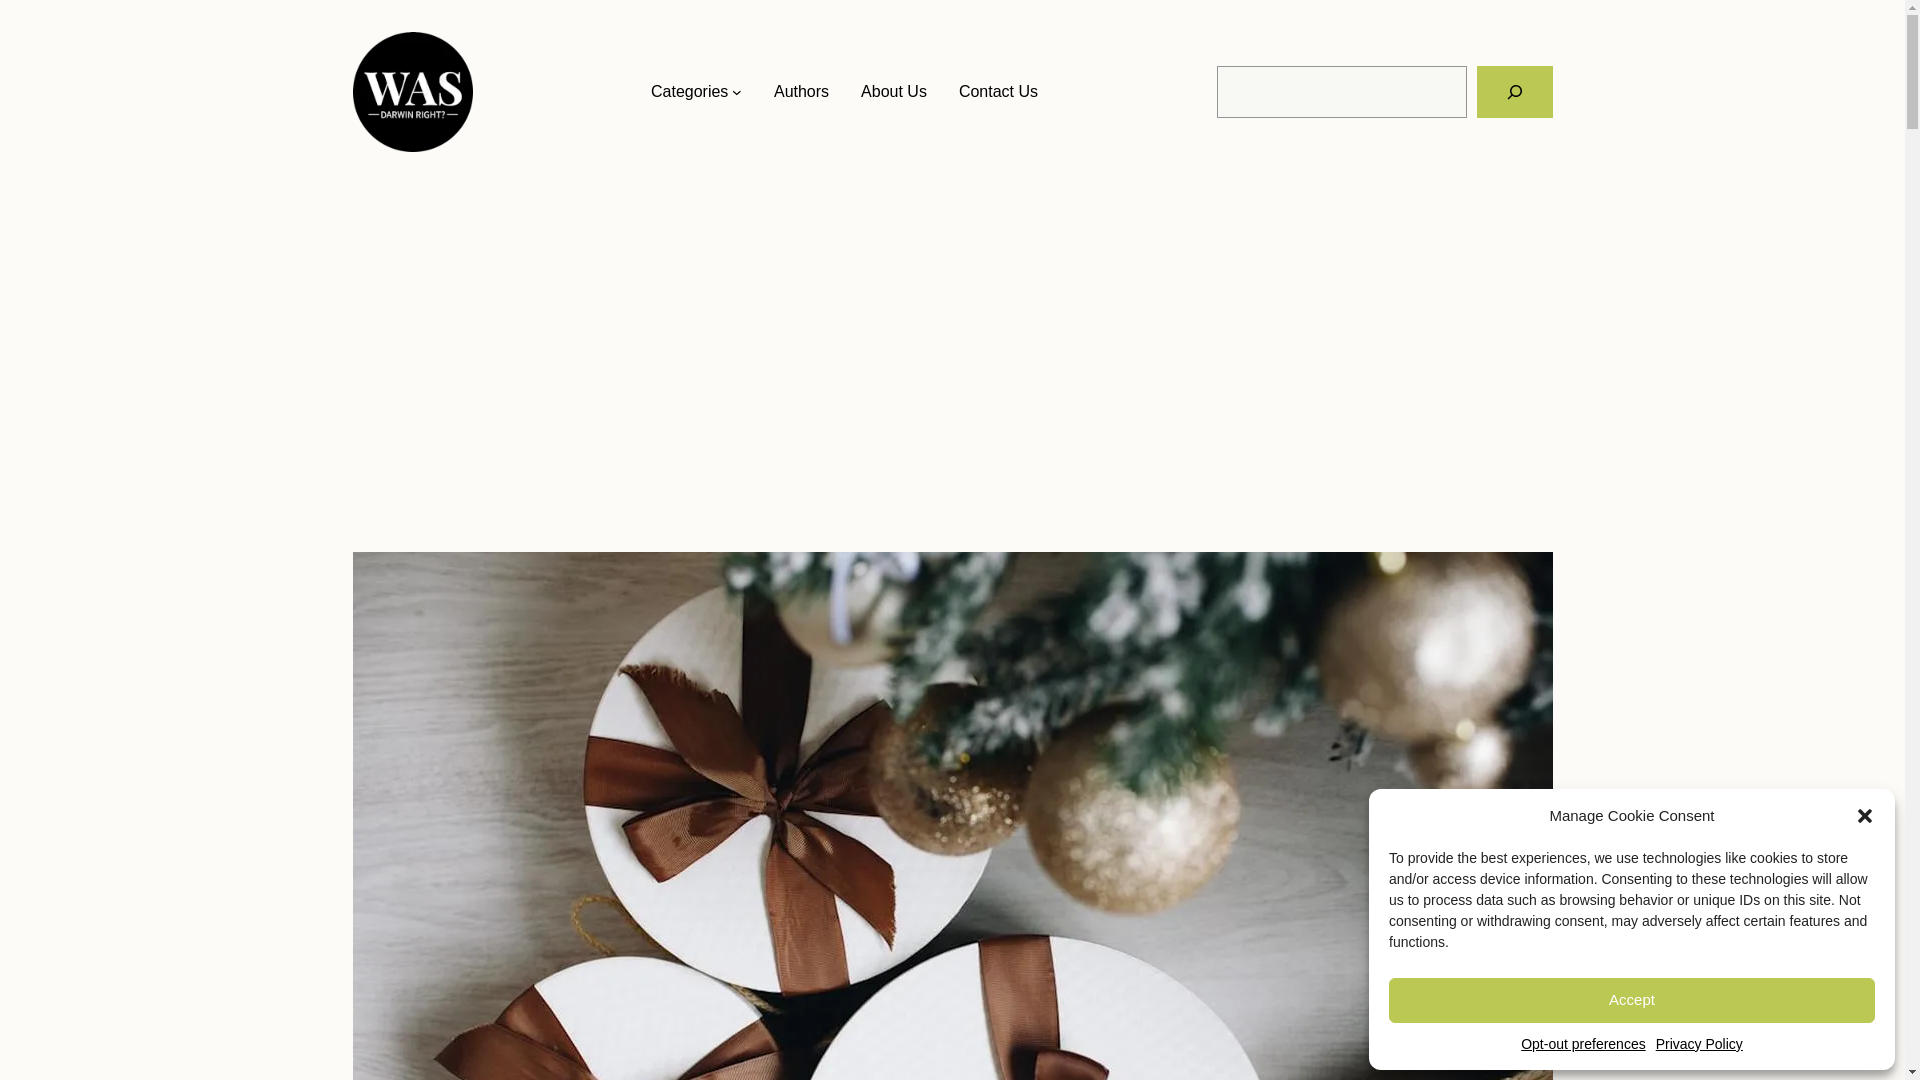 The height and width of the screenshot is (1080, 1920). Describe the element at coordinates (801, 91) in the screenshot. I see `Authors` at that location.